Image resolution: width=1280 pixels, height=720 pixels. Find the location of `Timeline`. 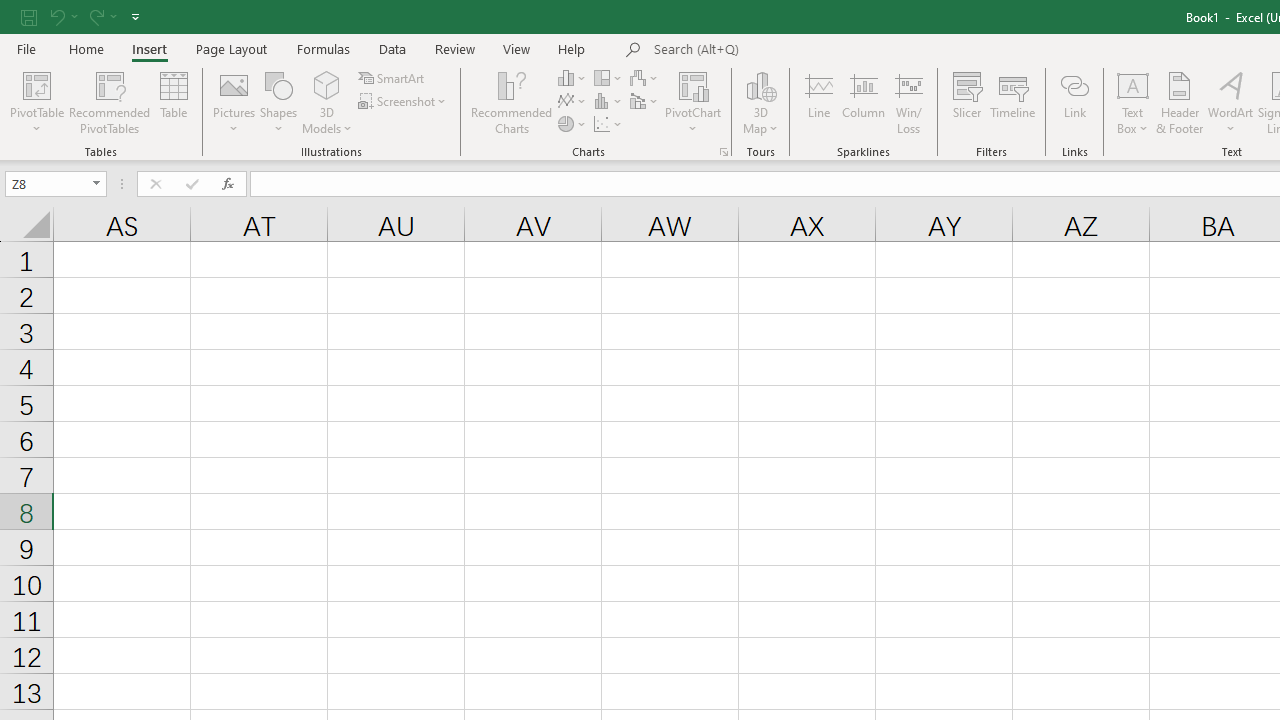

Timeline is located at coordinates (1013, 102).